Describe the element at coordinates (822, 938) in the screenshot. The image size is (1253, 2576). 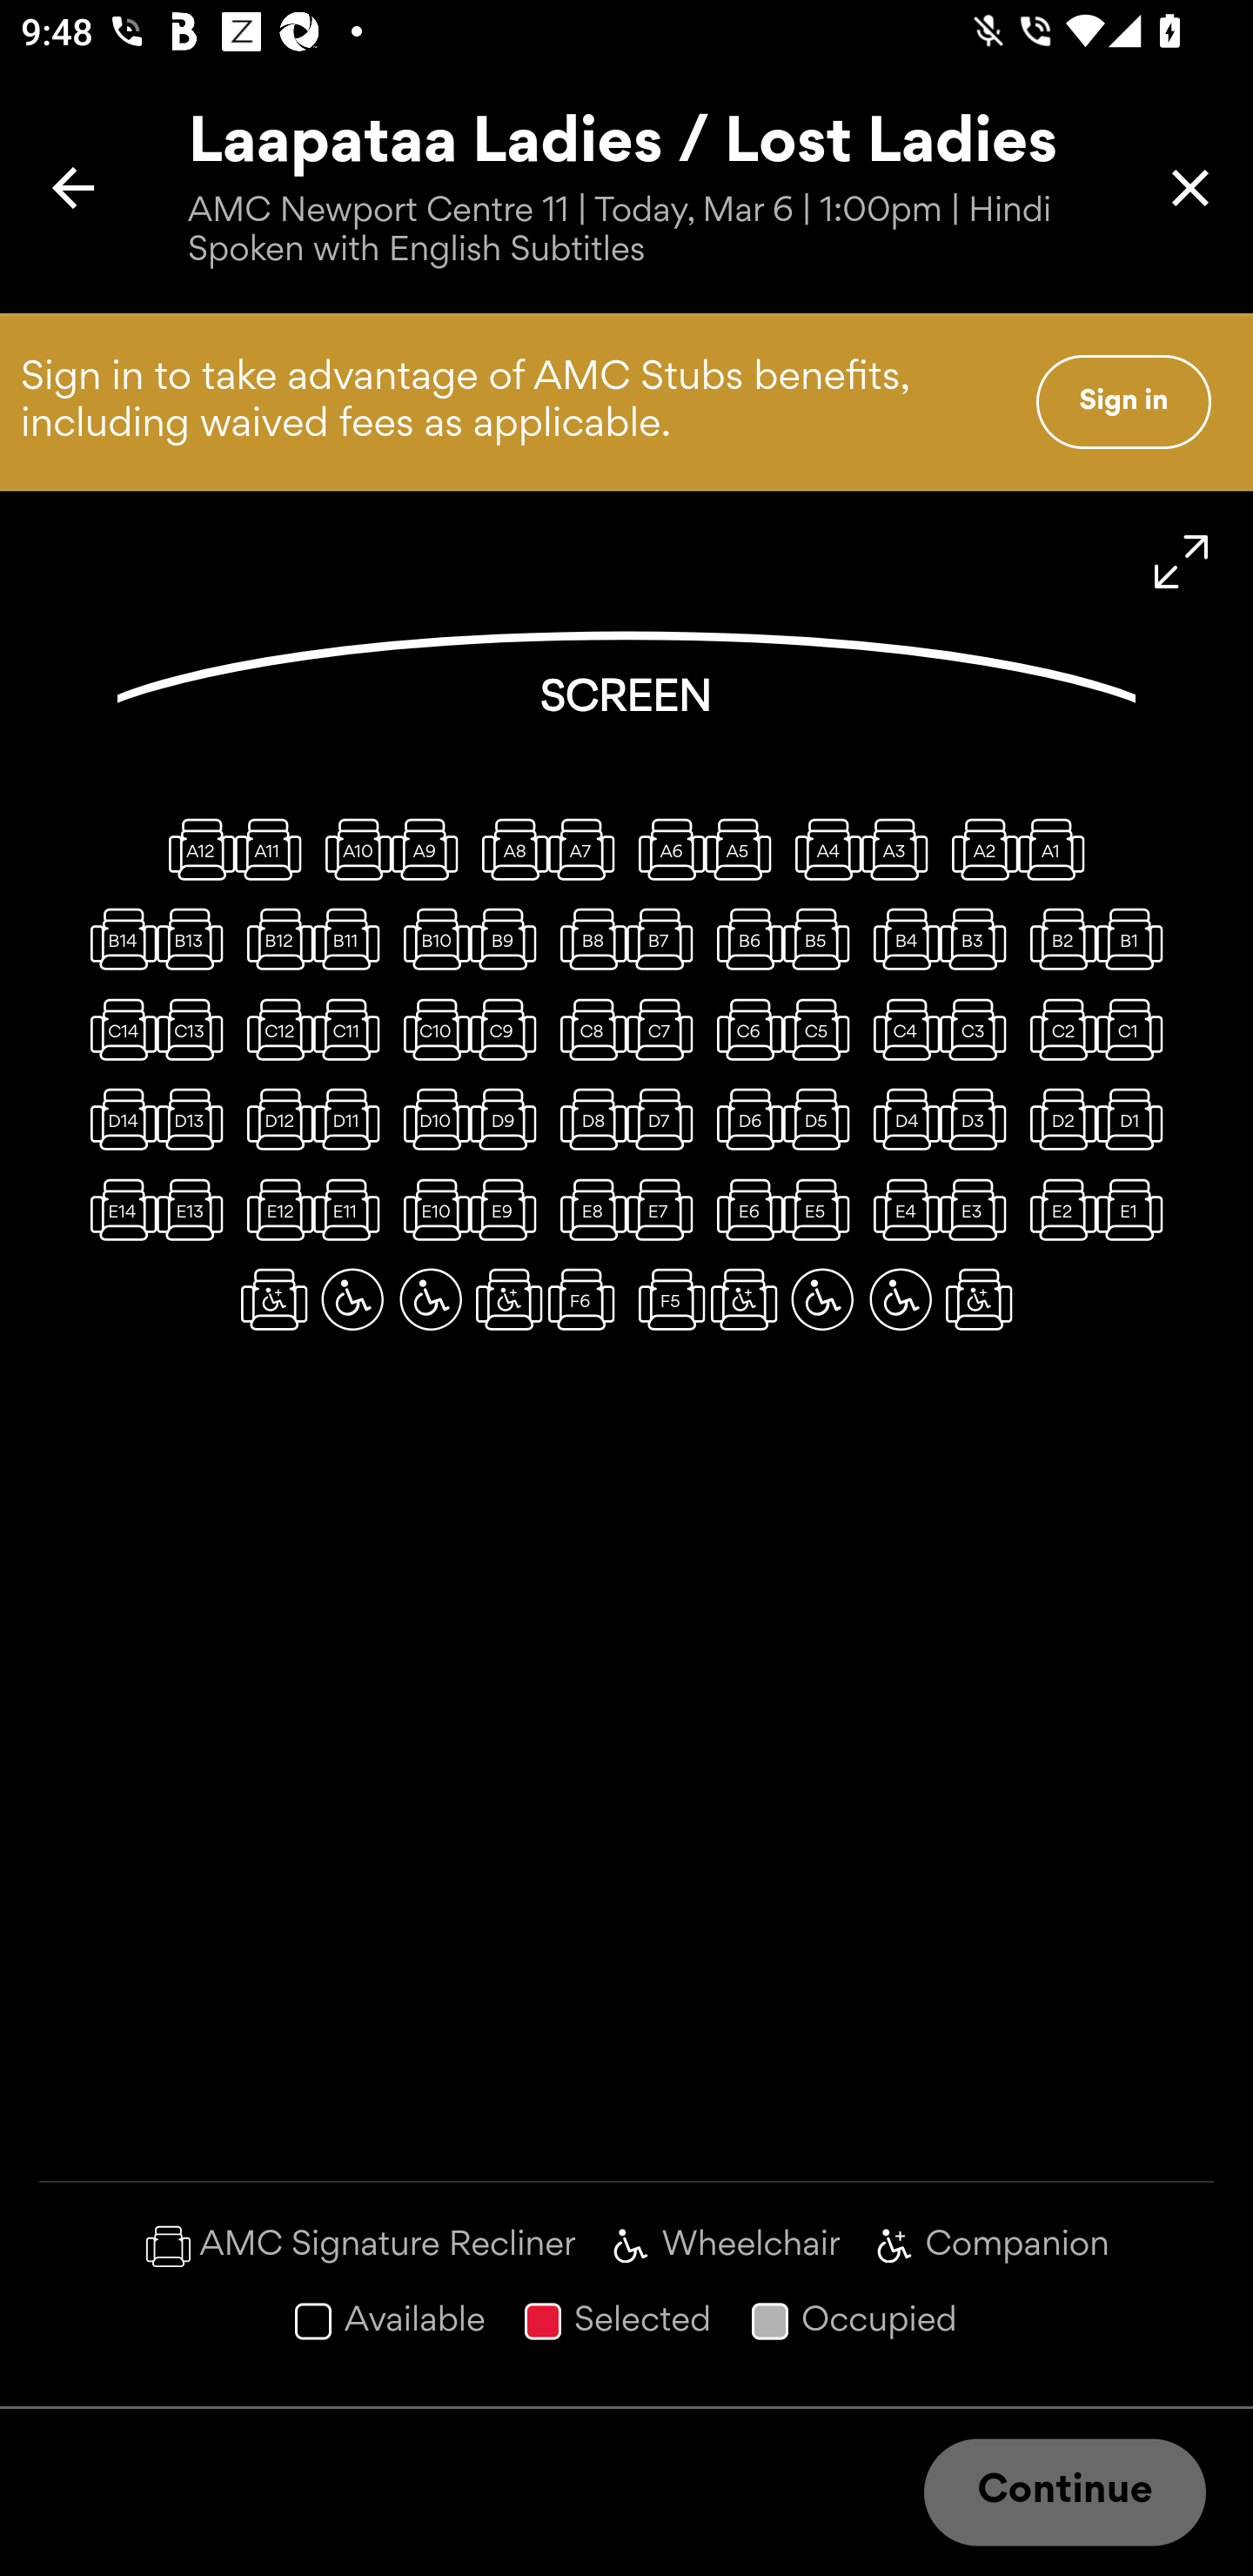
I see `B5, Regular seat, available` at that location.